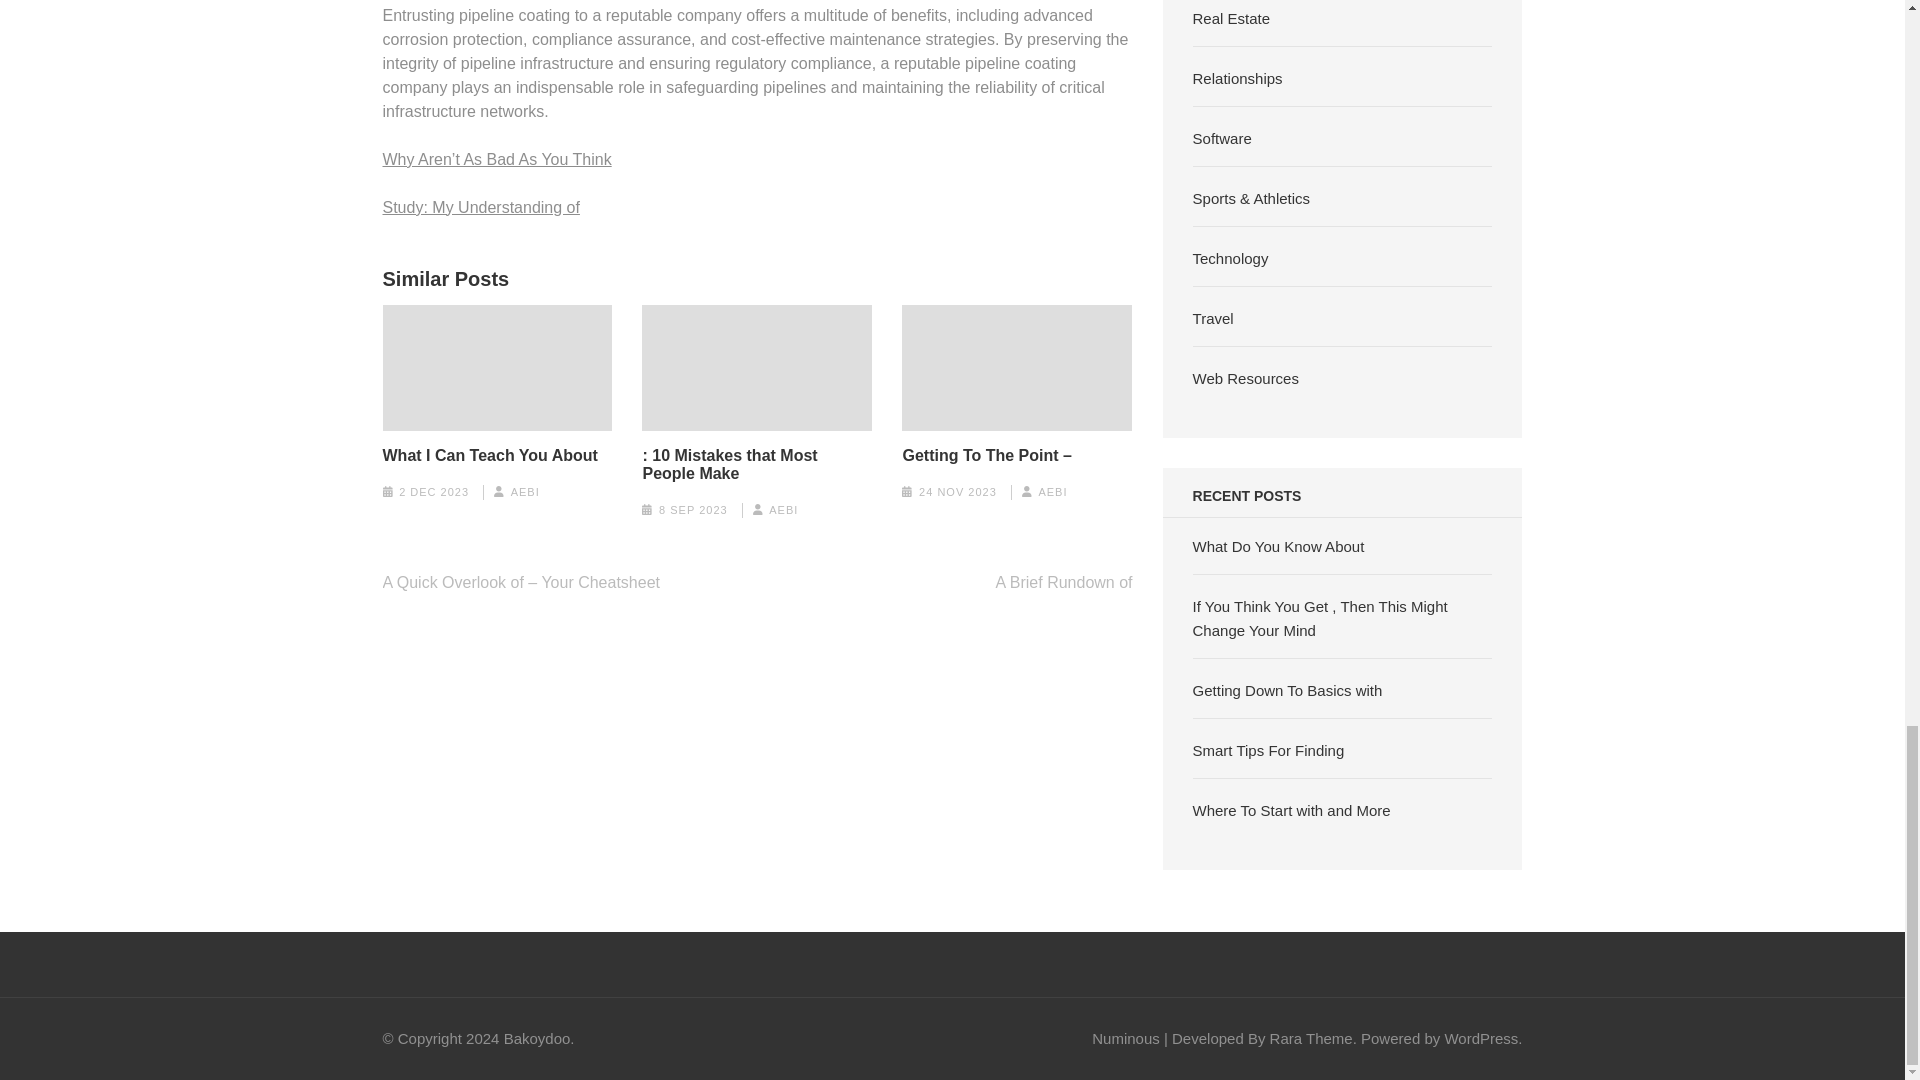 This screenshot has width=1920, height=1080. What do you see at coordinates (958, 492) in the screenshot?
I see `24 NOV 2023` at bounding box center [958, 492].